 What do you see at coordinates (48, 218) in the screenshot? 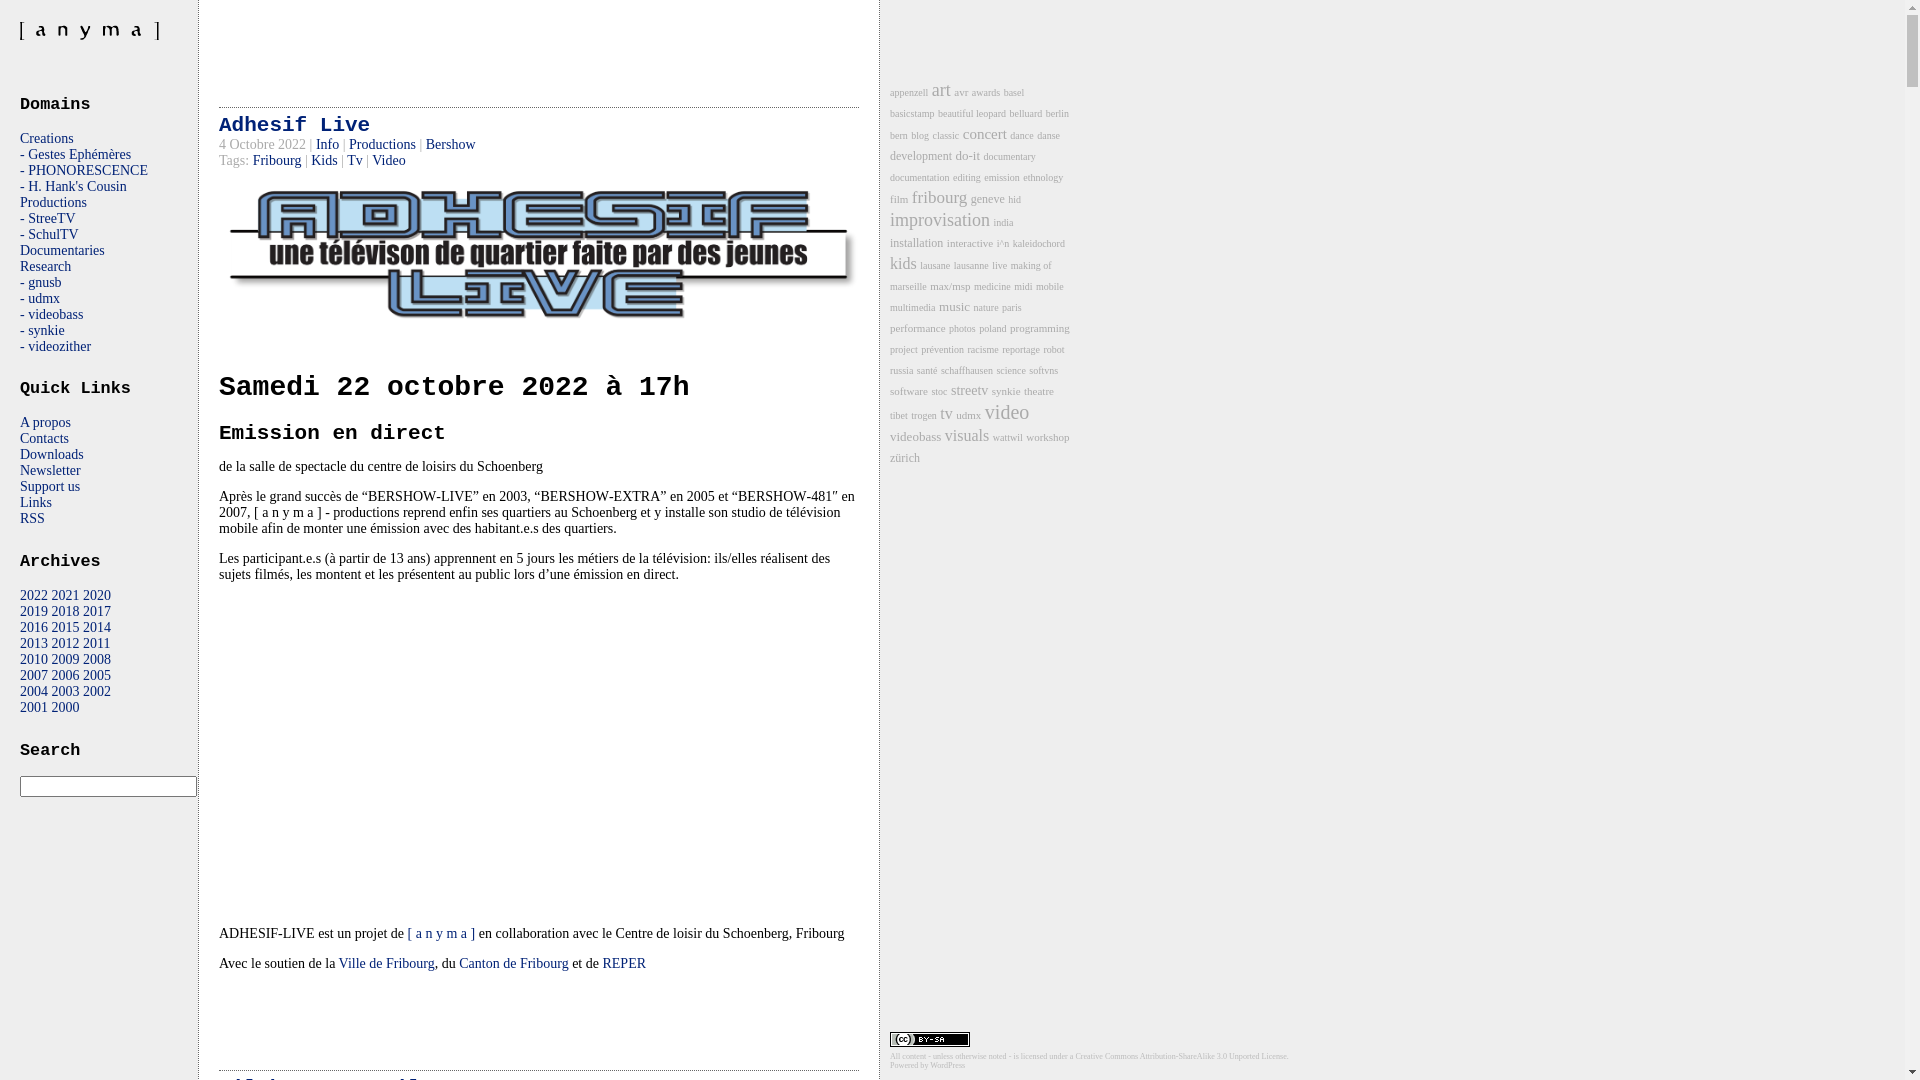
I see `- StreeTV` at bounding box center [48, 218].